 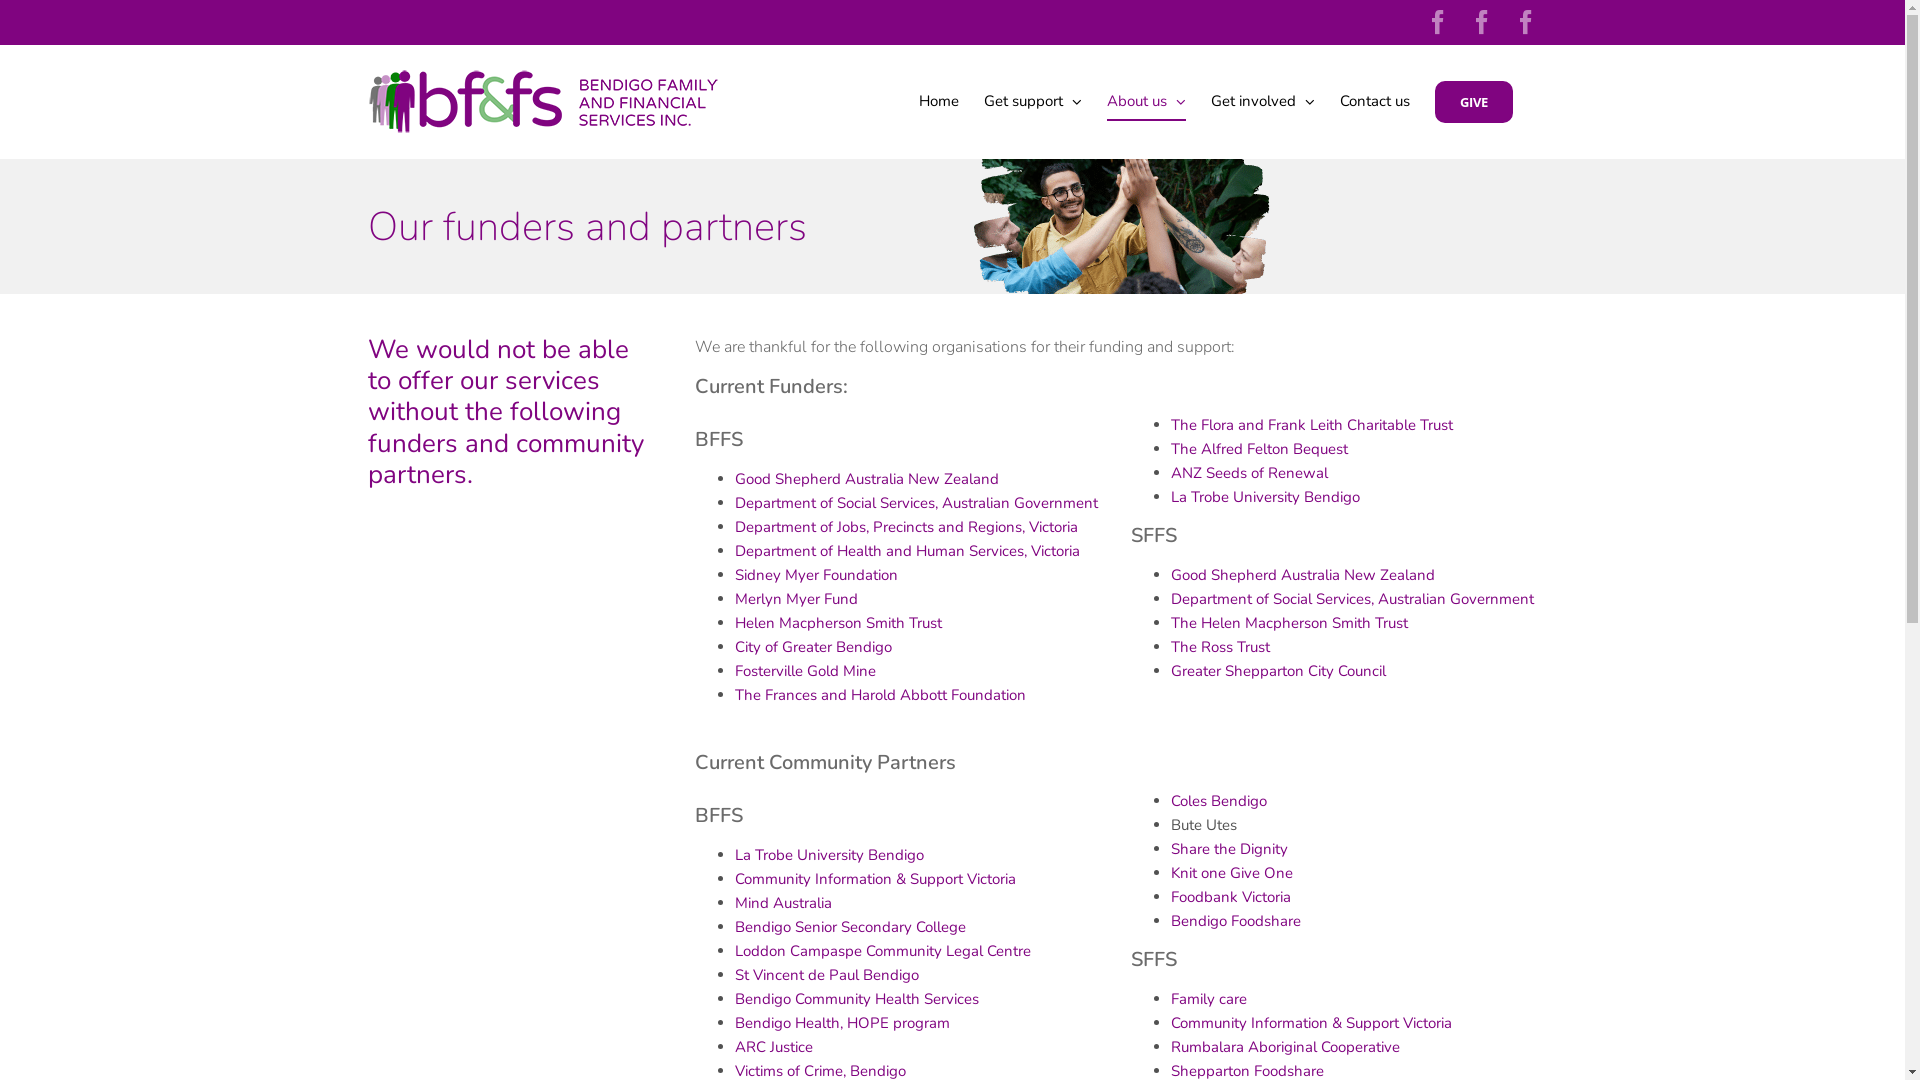 What do you see at coordinates (1312, 1023) in the screenshot?
I see `Community Information & Support Victoria` at bounding box center [1312, 1023].